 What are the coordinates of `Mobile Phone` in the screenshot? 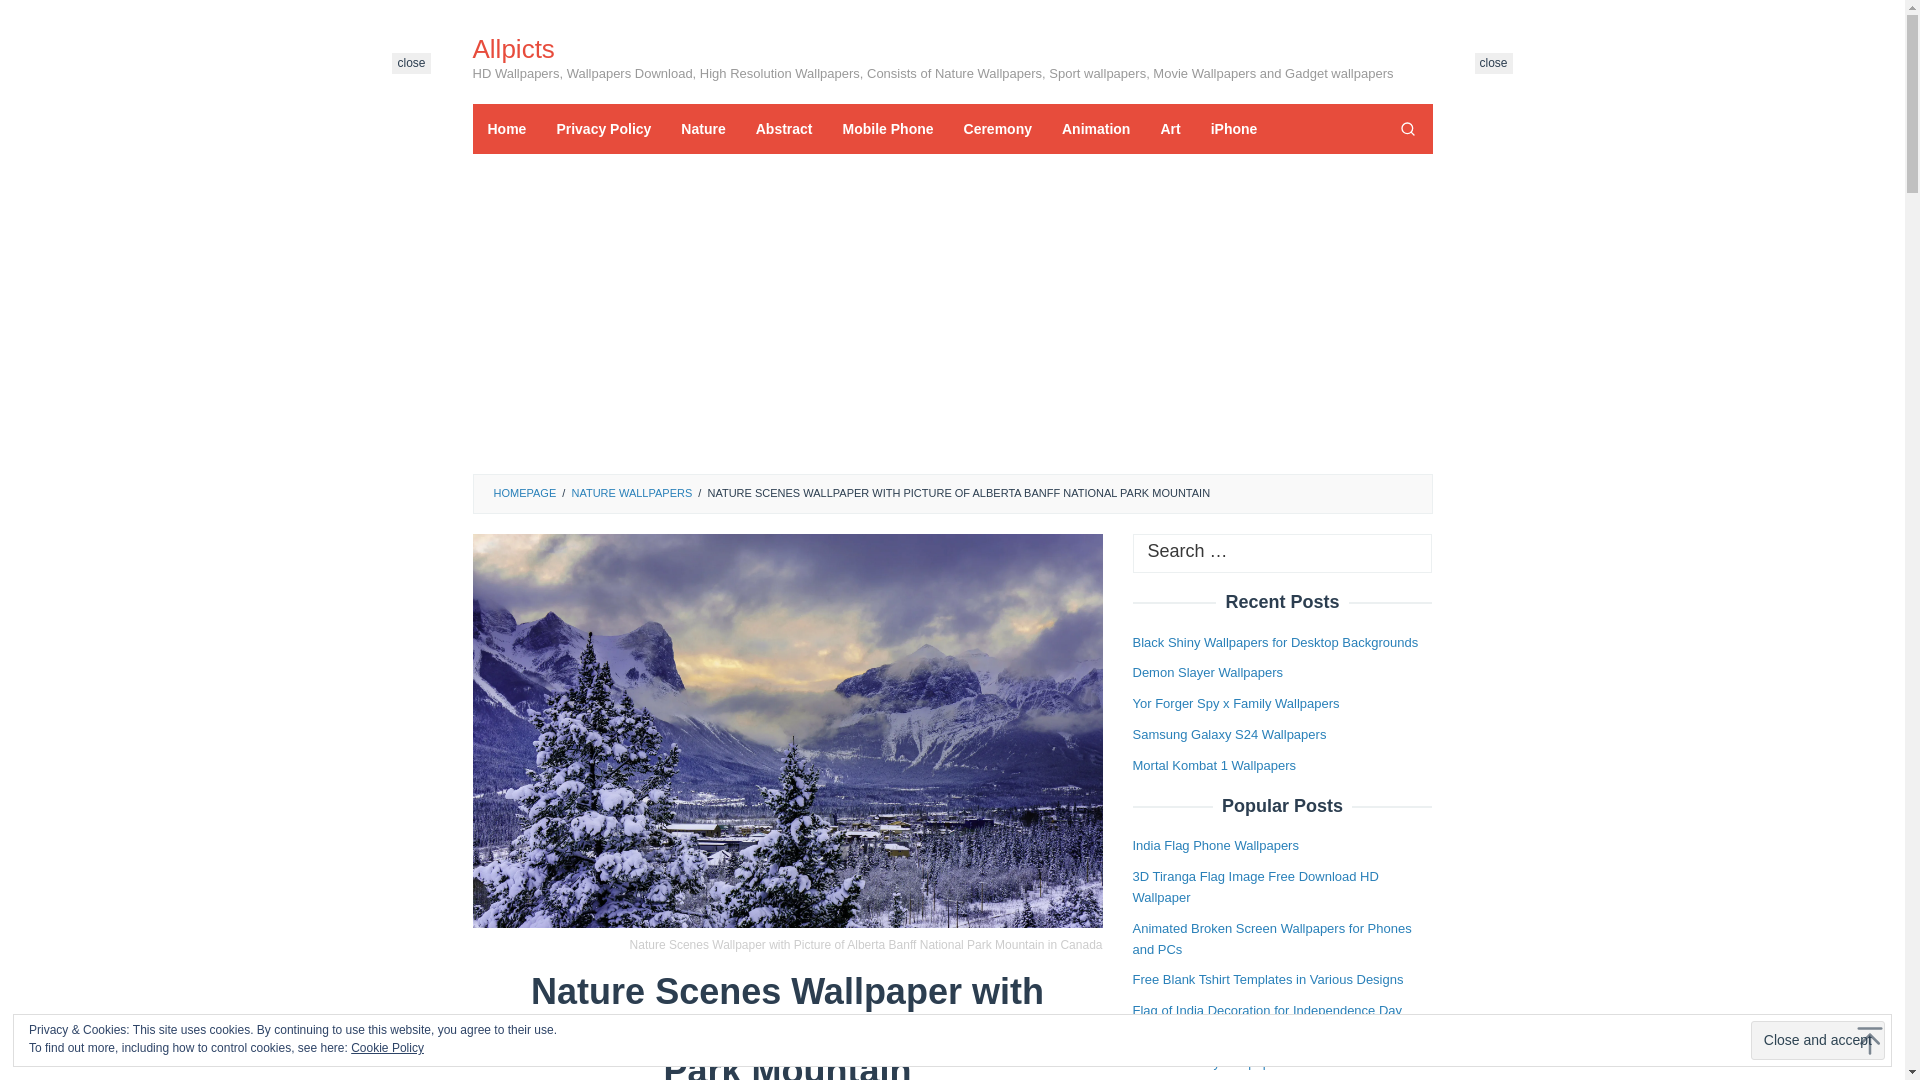 It's located at (888, 128).